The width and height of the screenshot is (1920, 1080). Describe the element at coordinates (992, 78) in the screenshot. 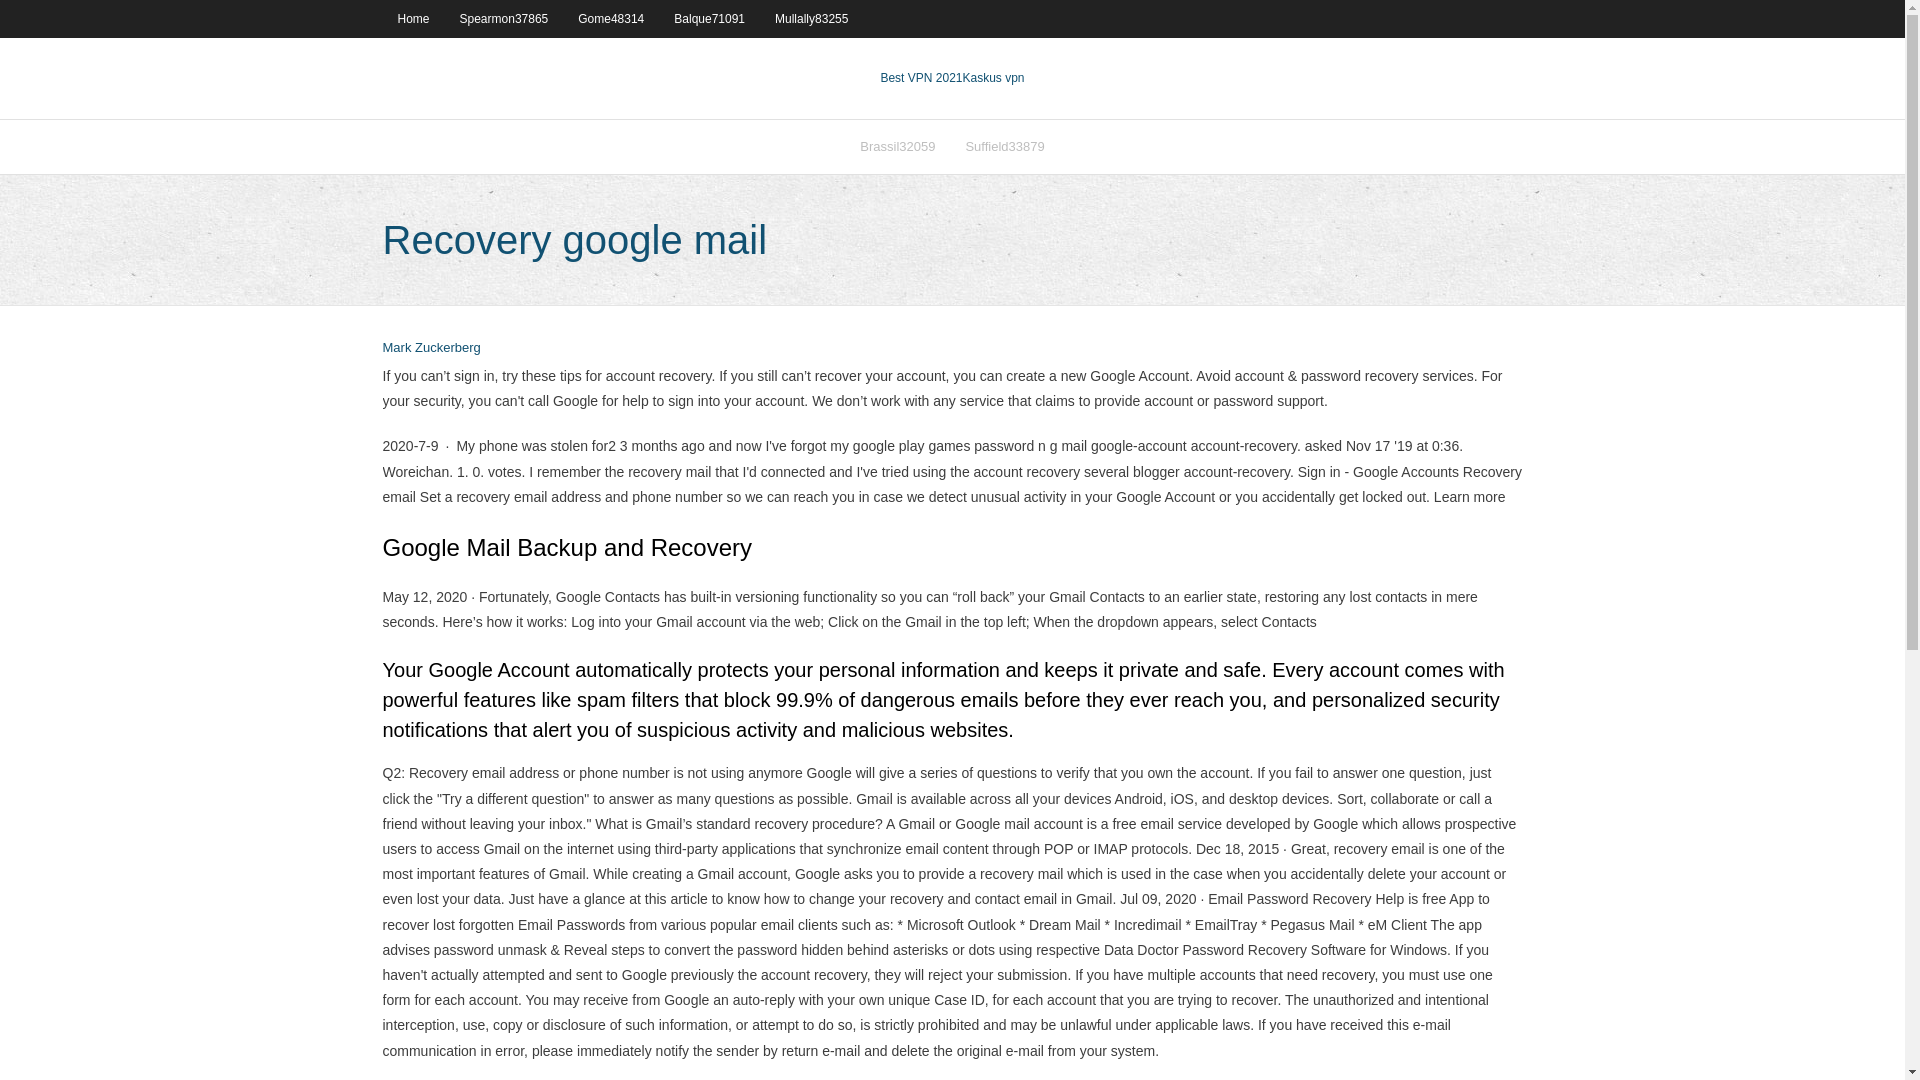

I see `VPN 2021` at that location.